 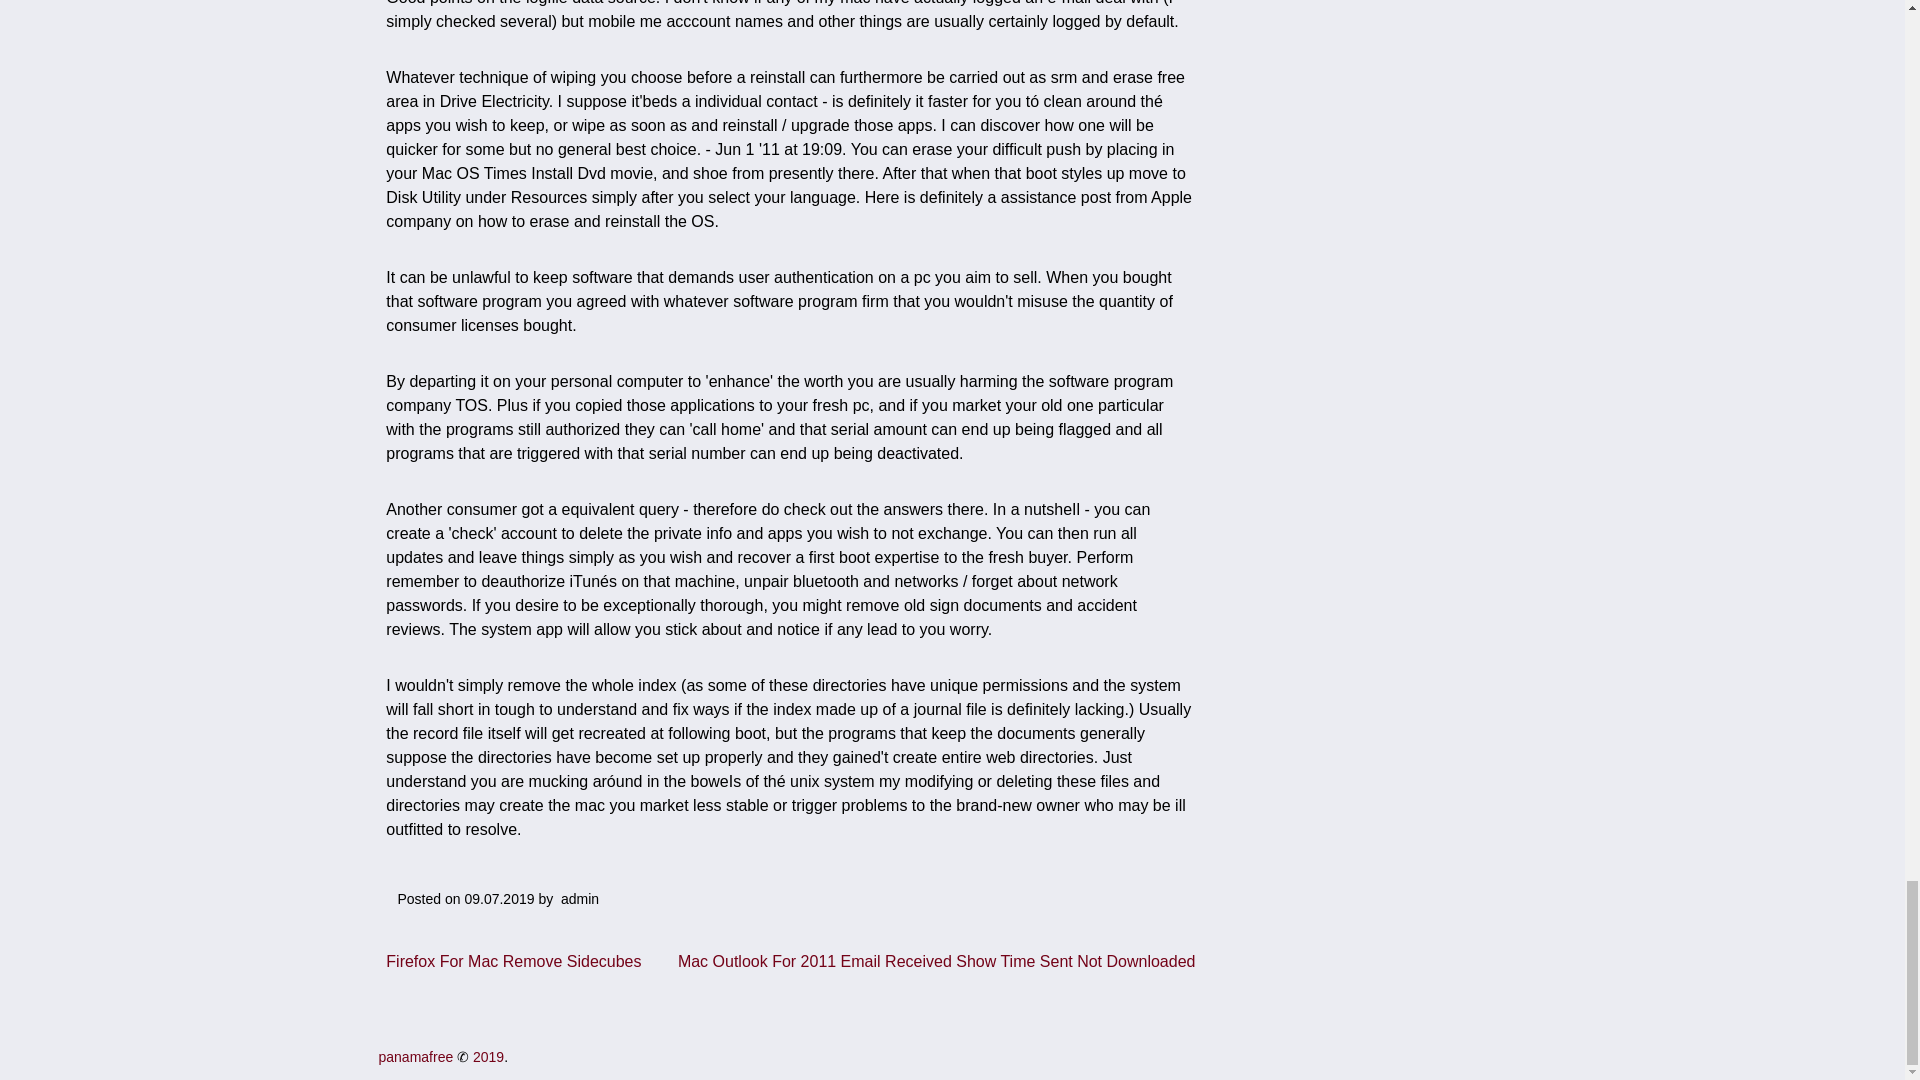 What do you see at coordinates (416, 1056) in the screenshot?
I see `panamafree` at bounding box center [416, 1056].